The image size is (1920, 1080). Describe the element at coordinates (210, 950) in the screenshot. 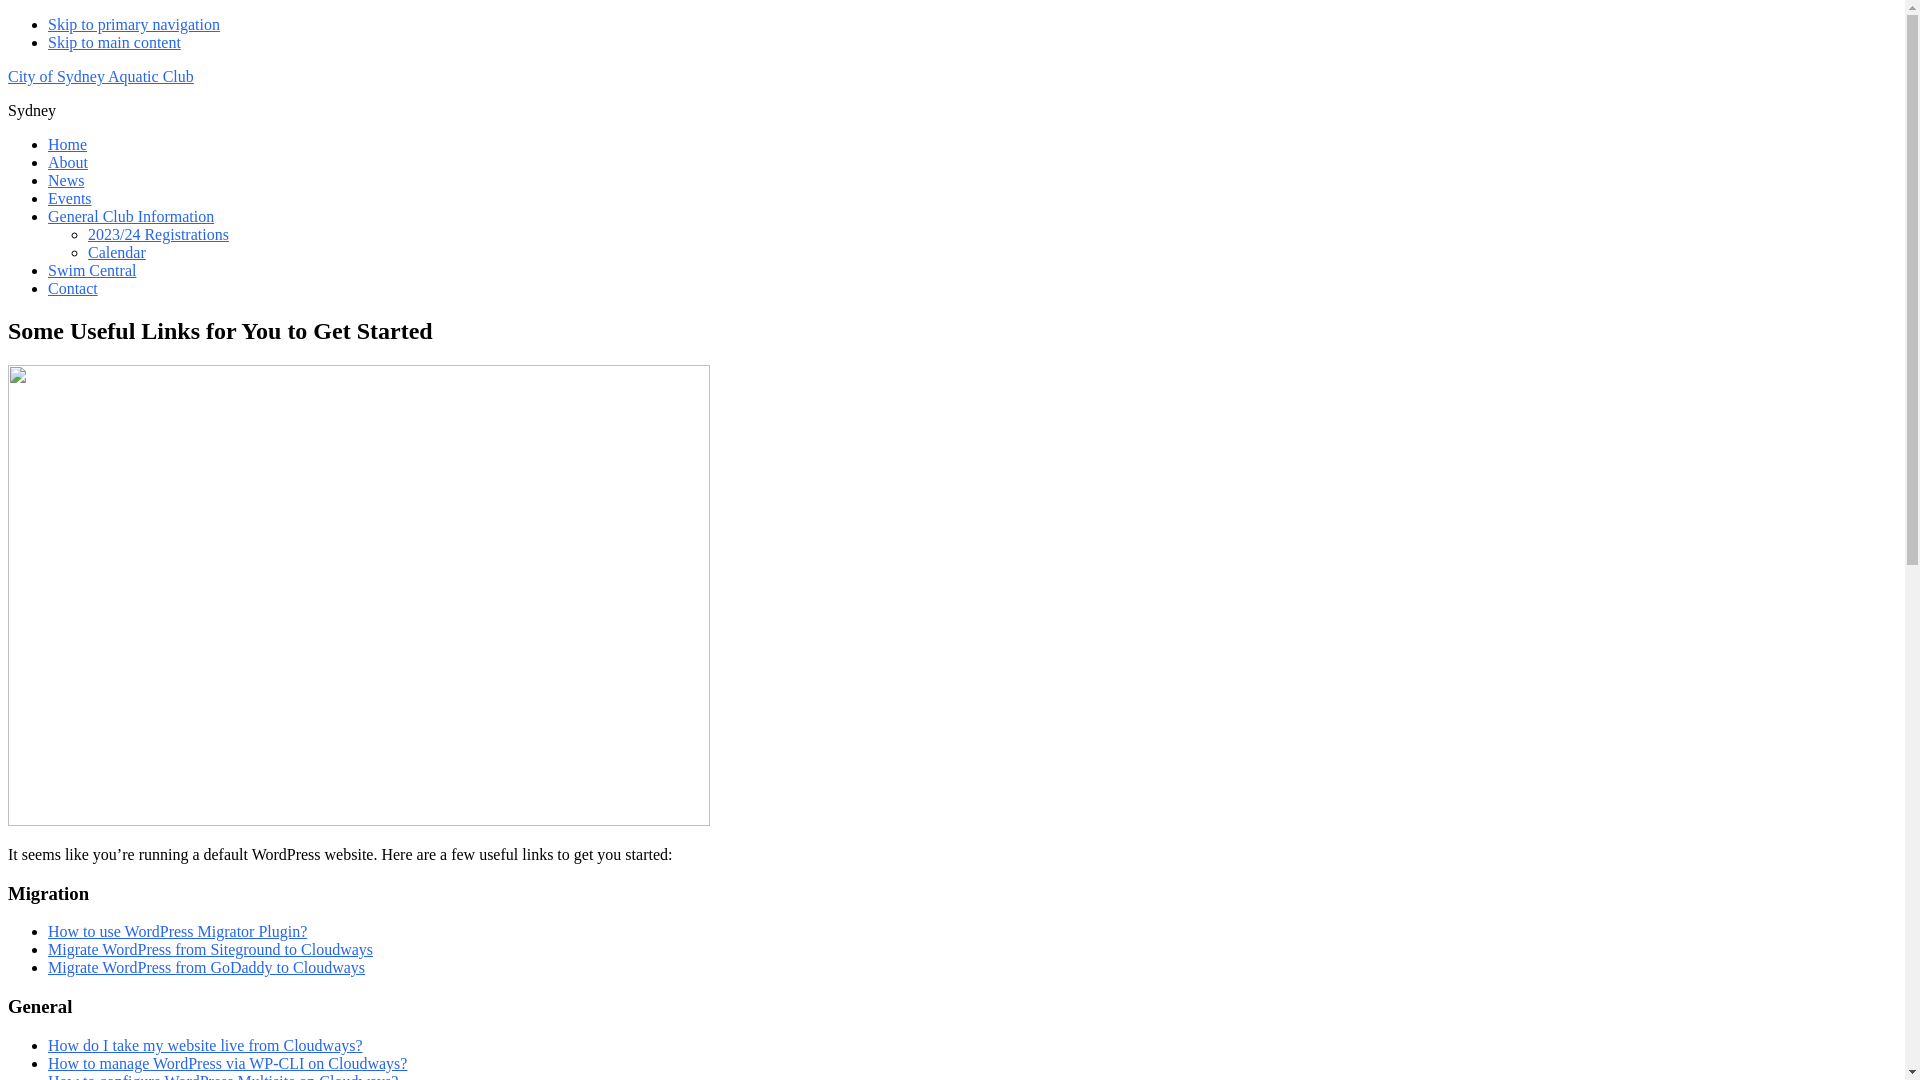

I see `Migrate WordPress from Siteground to Cloudways` at that location.